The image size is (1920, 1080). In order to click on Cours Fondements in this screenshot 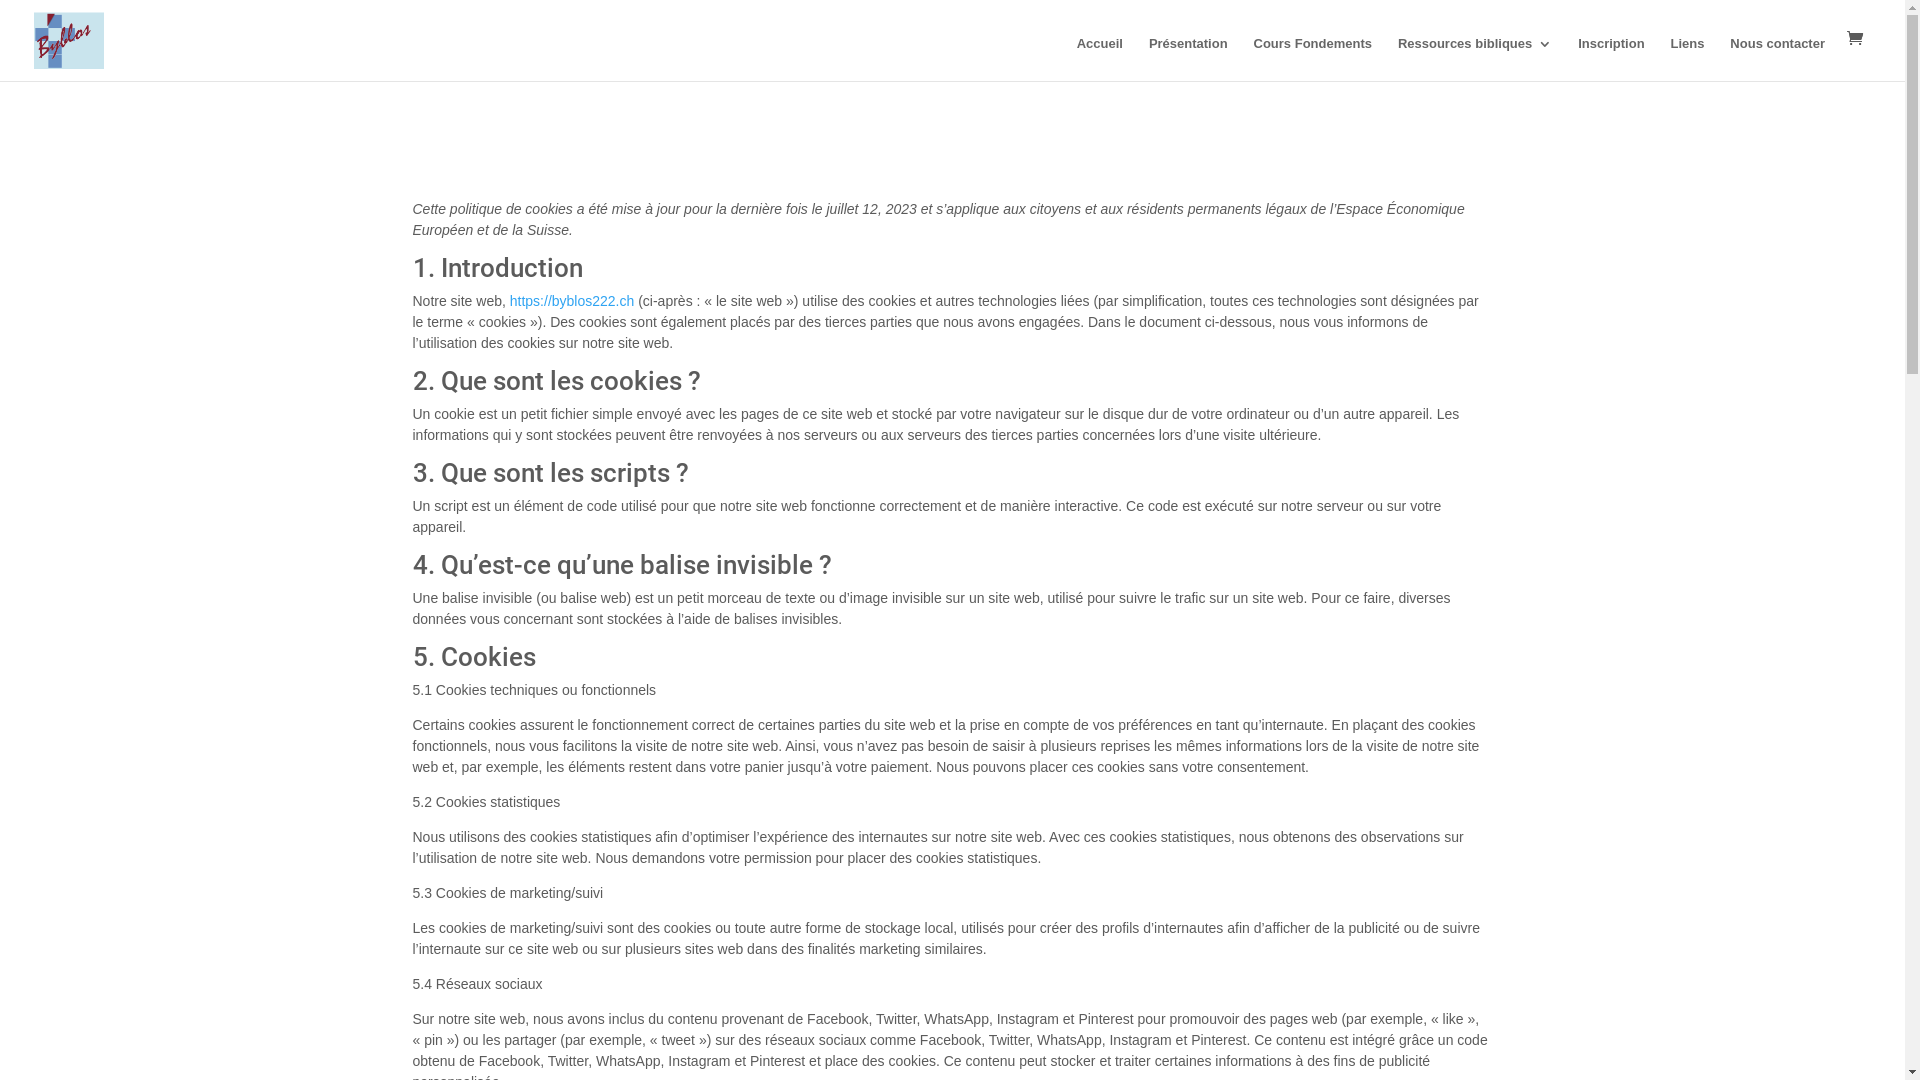, I will do `click(1313, 59)`.